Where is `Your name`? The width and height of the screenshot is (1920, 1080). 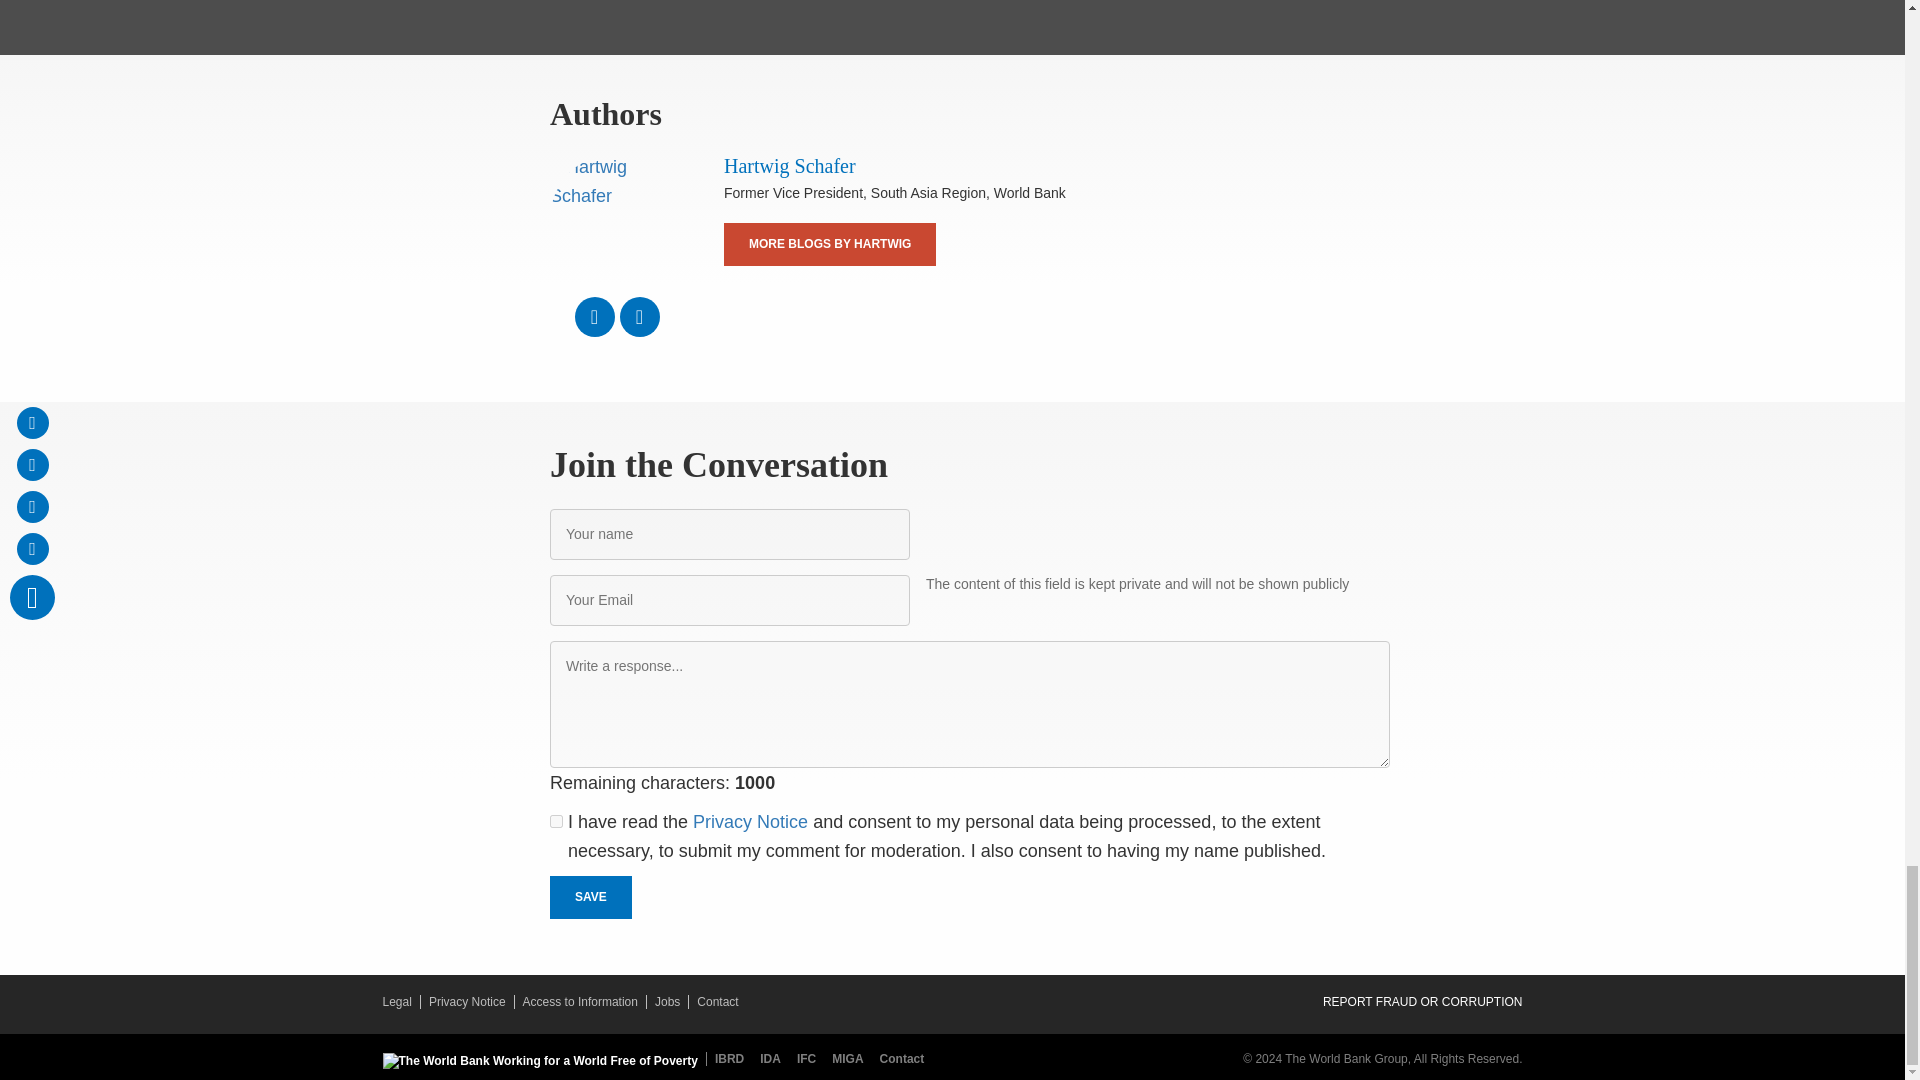
Your name is located at coordinates (730, 534).